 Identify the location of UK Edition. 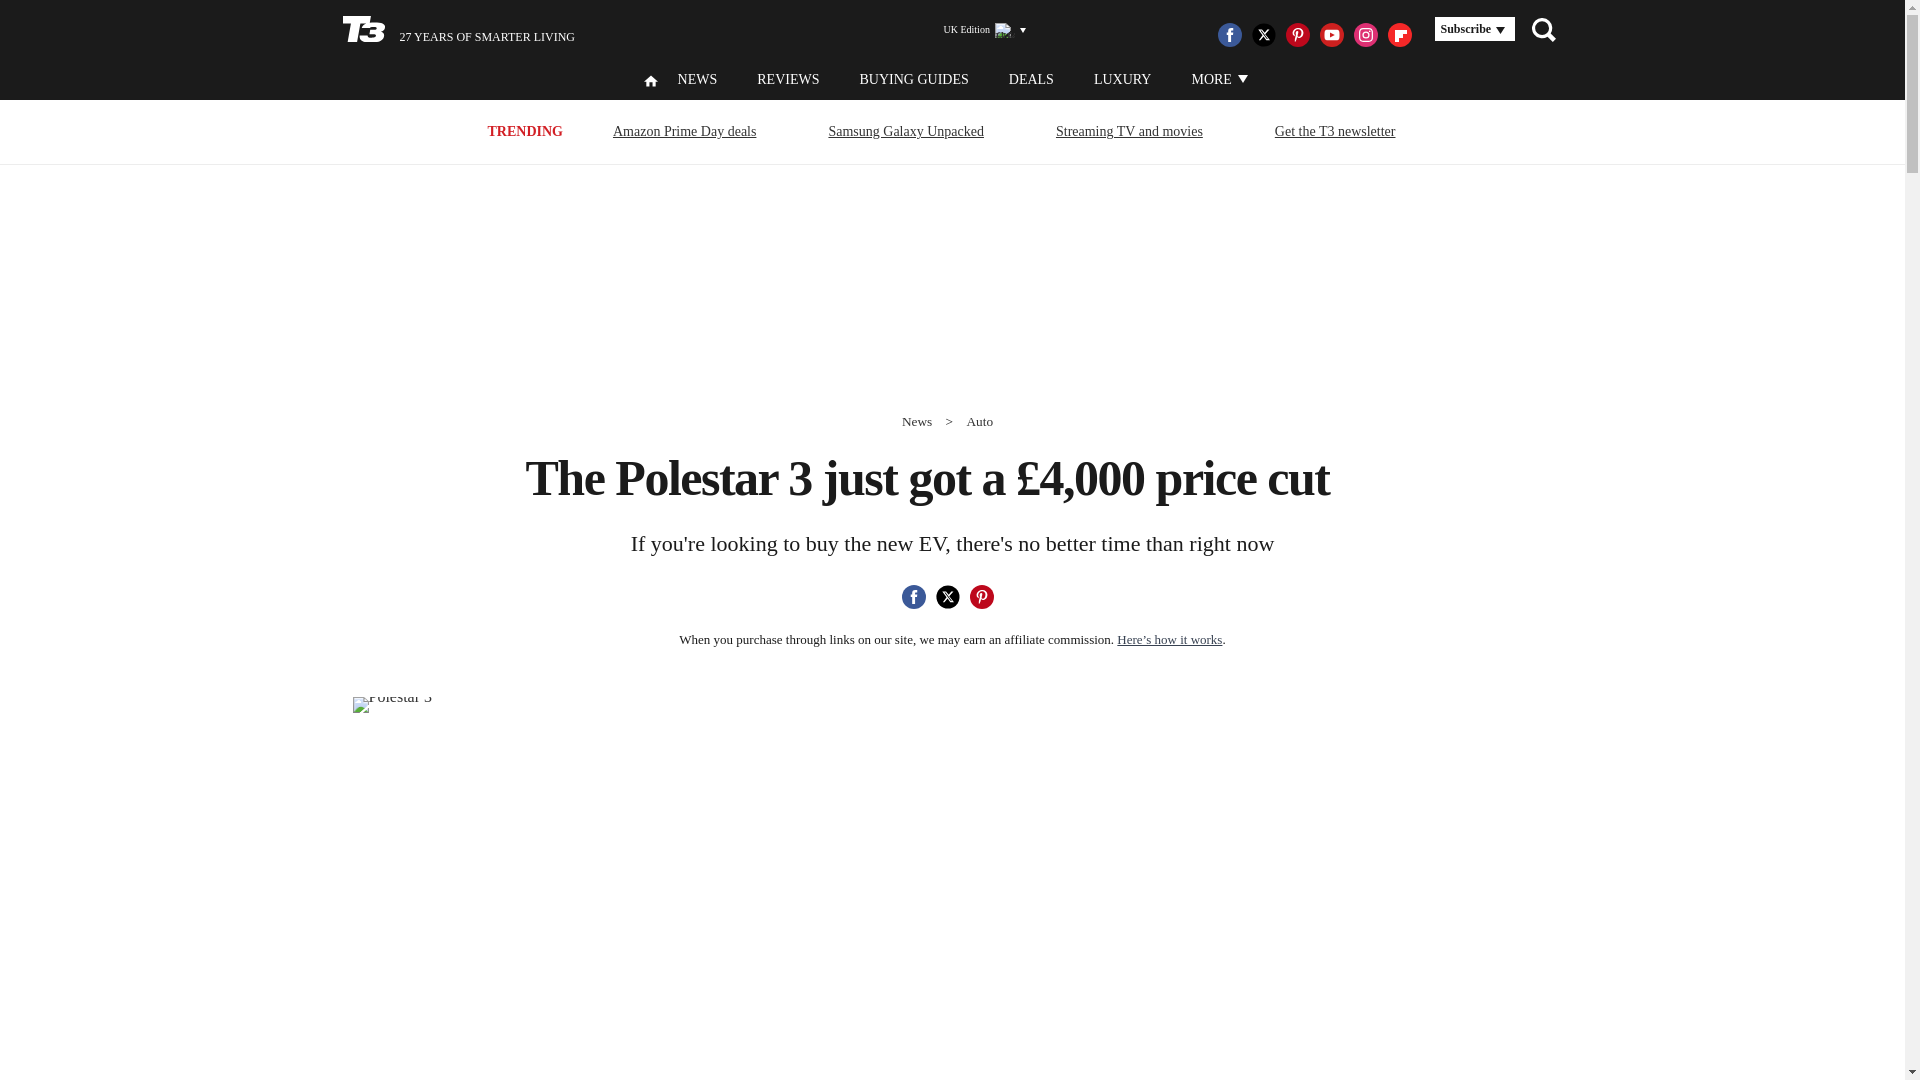
(976, 30).